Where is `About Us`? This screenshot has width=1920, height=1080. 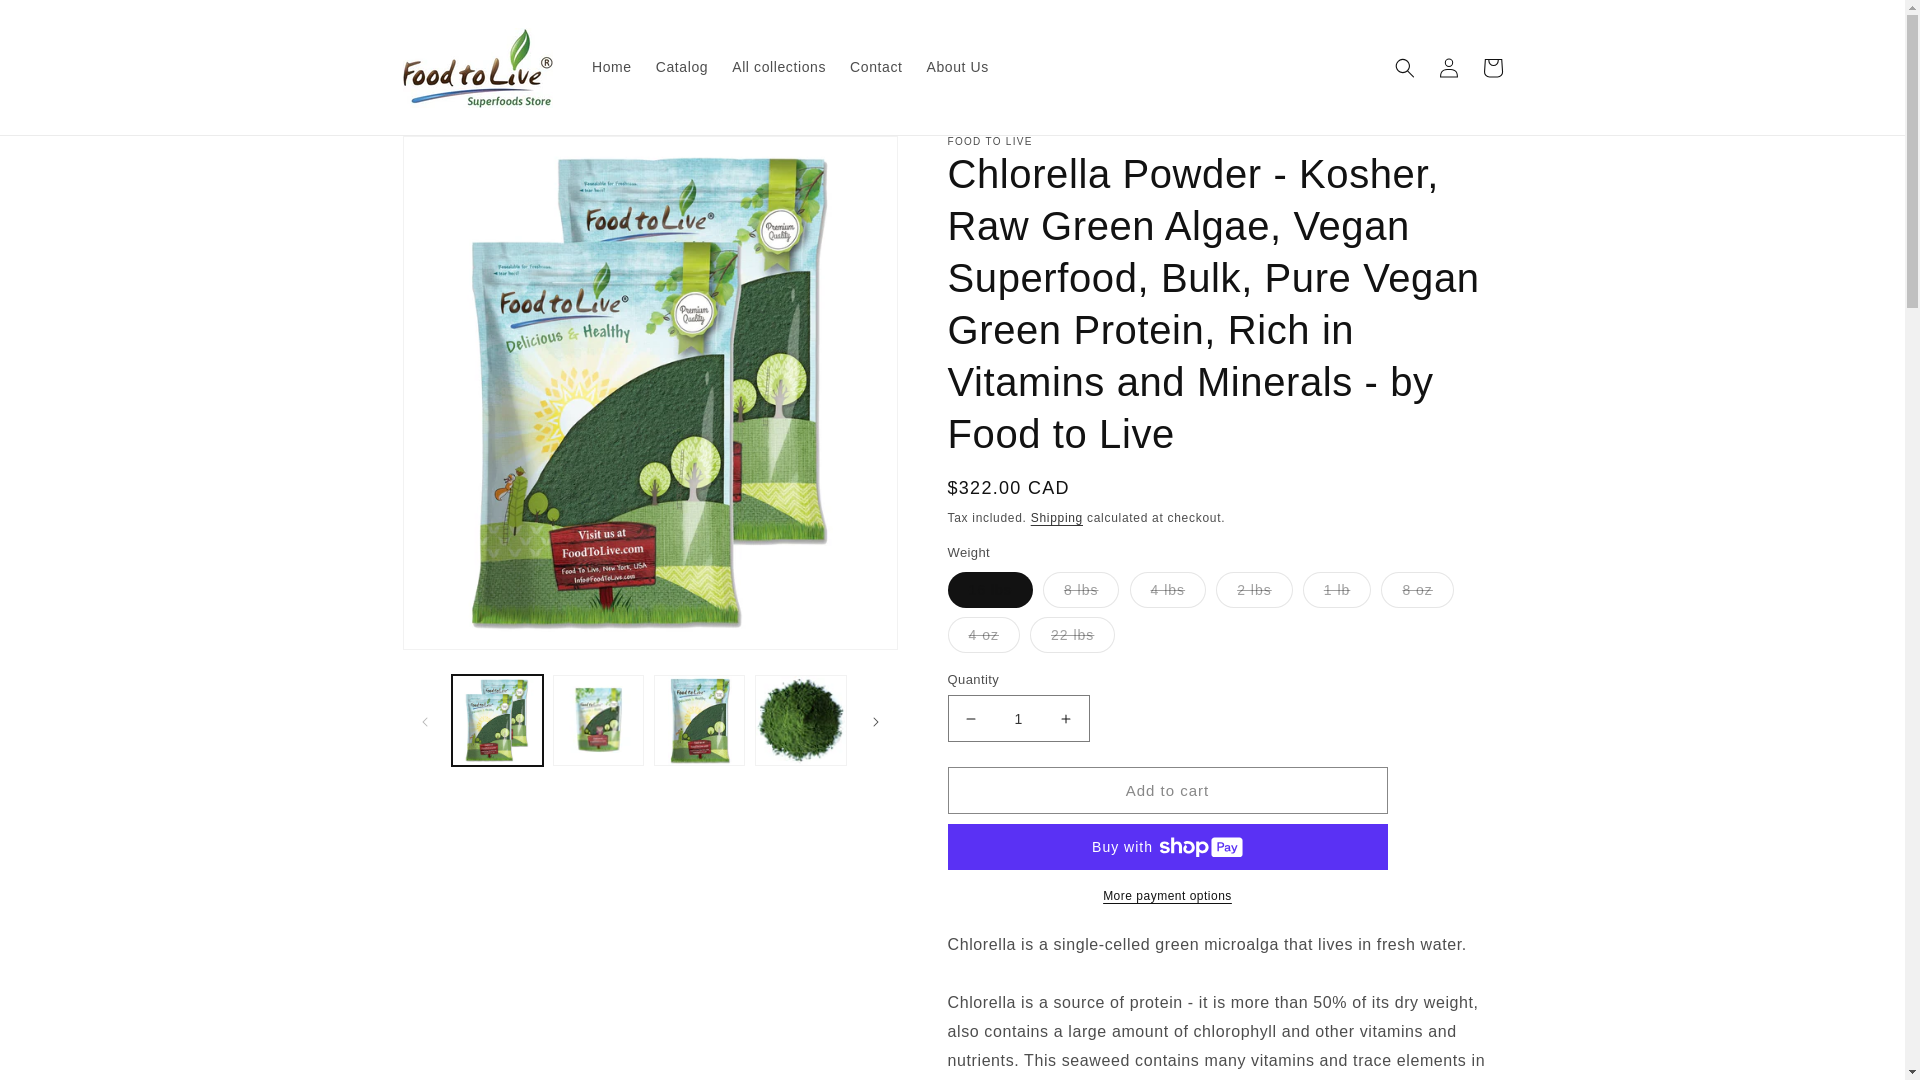
About Us is located at coordinates (956, 66).